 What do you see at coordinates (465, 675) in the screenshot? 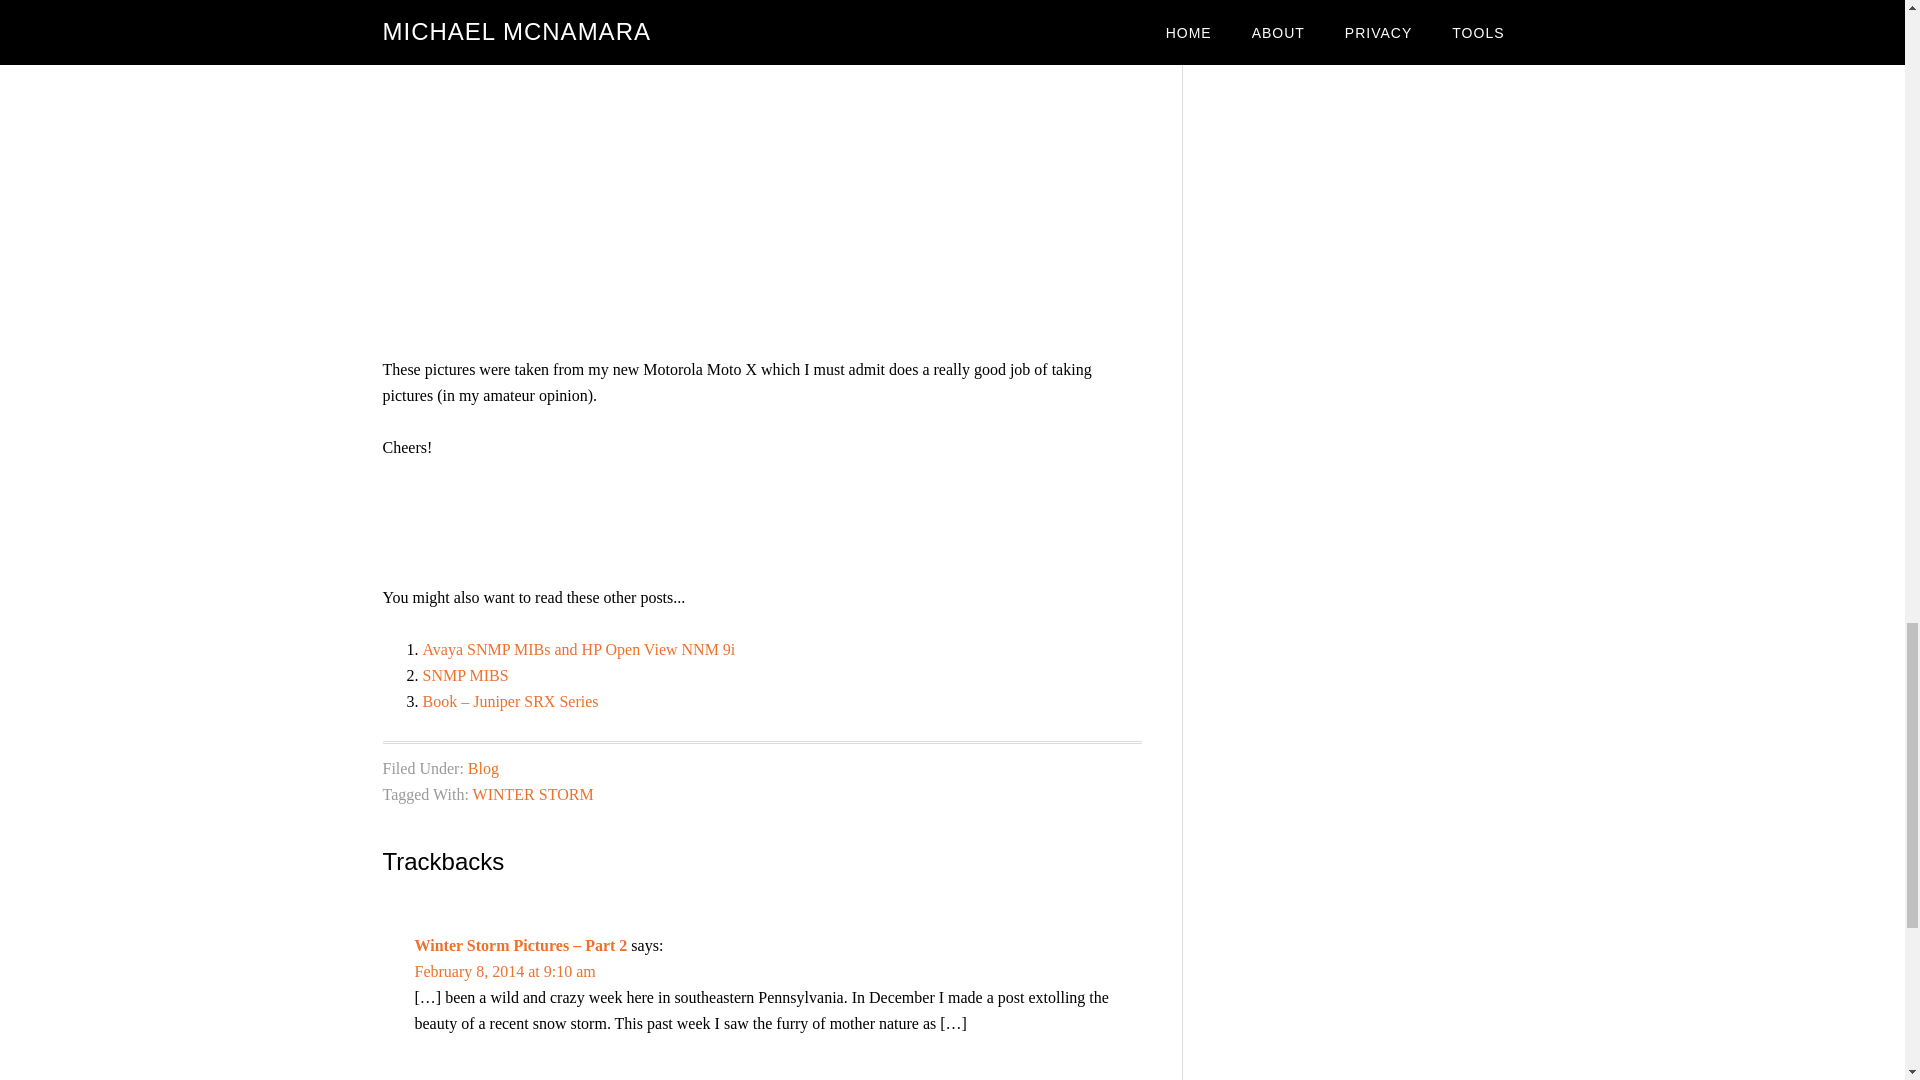
I see `SNMP MIBS` at bounding box center [465, 675].